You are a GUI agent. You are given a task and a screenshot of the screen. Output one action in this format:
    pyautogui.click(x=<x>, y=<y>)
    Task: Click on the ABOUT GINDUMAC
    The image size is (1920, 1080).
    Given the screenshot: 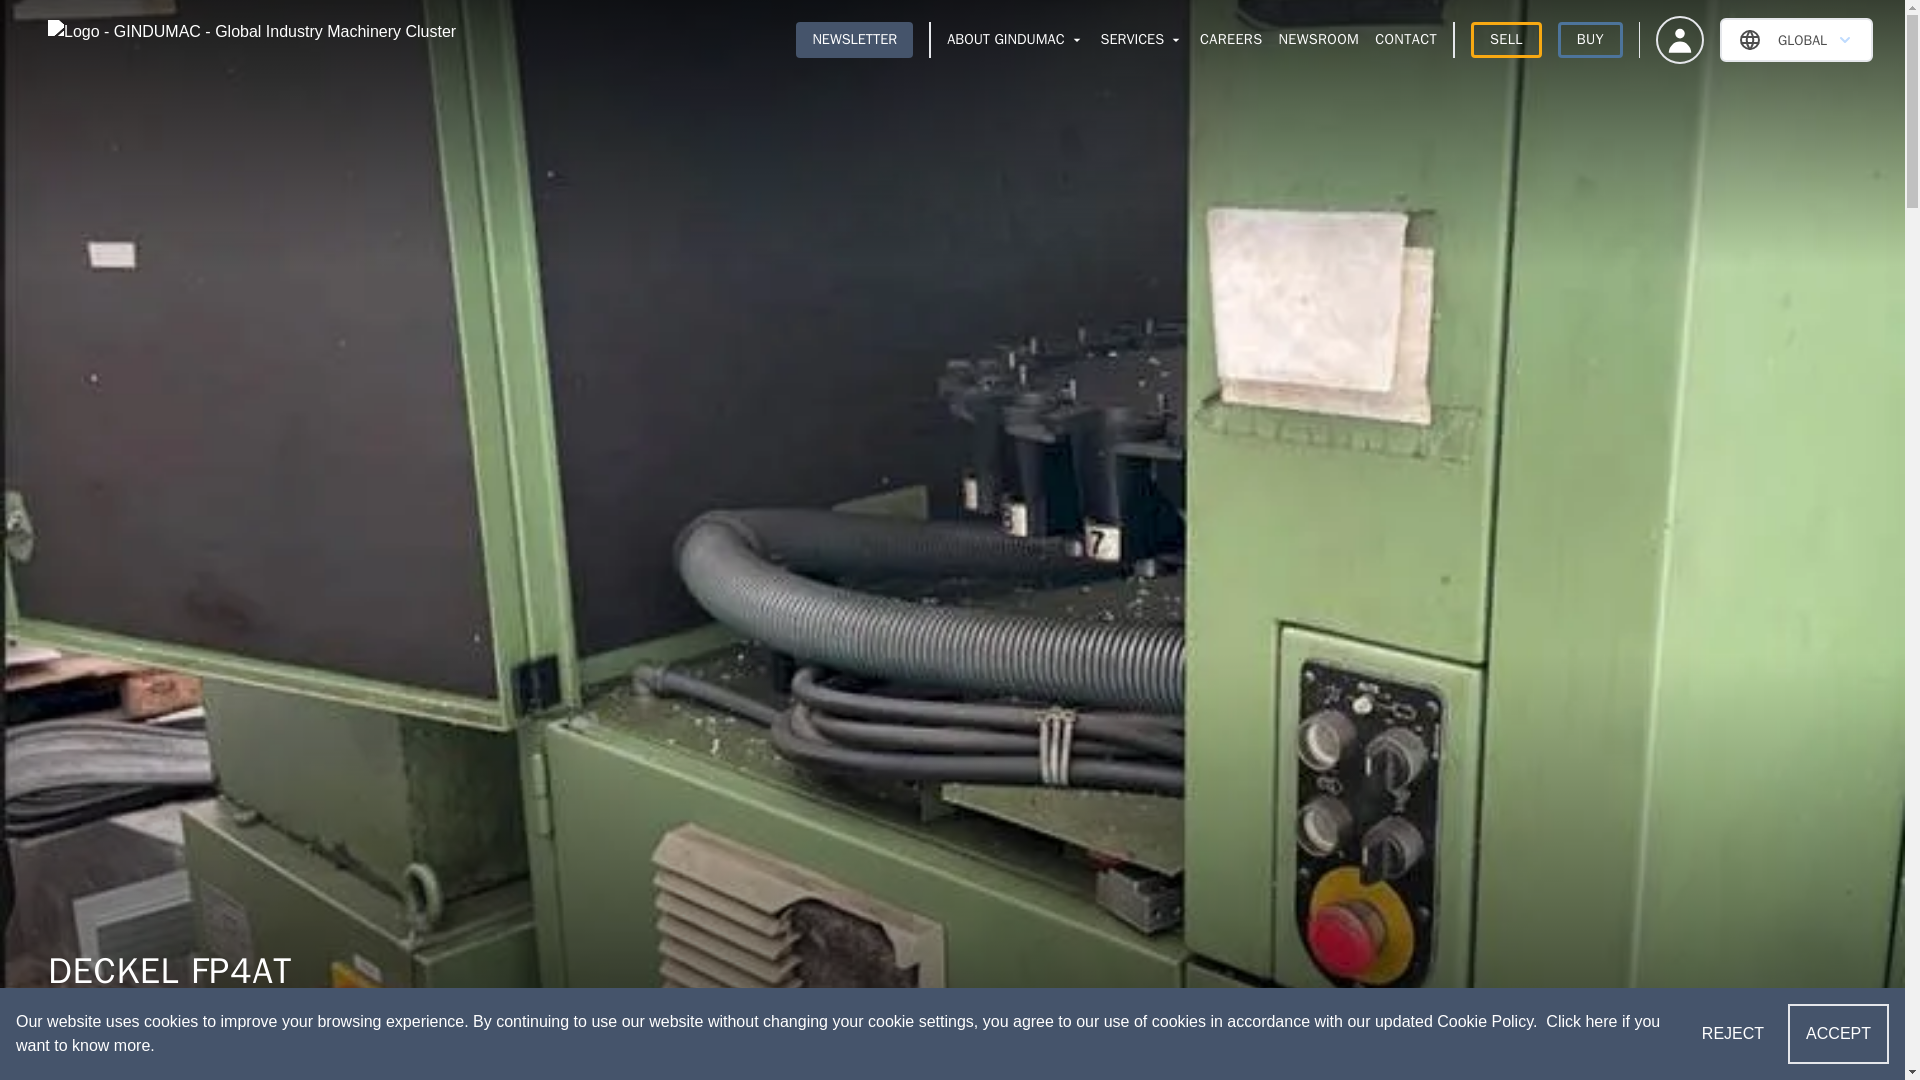 What is the action you would take?
    pyautogui.click(x=1015, y=40)
    